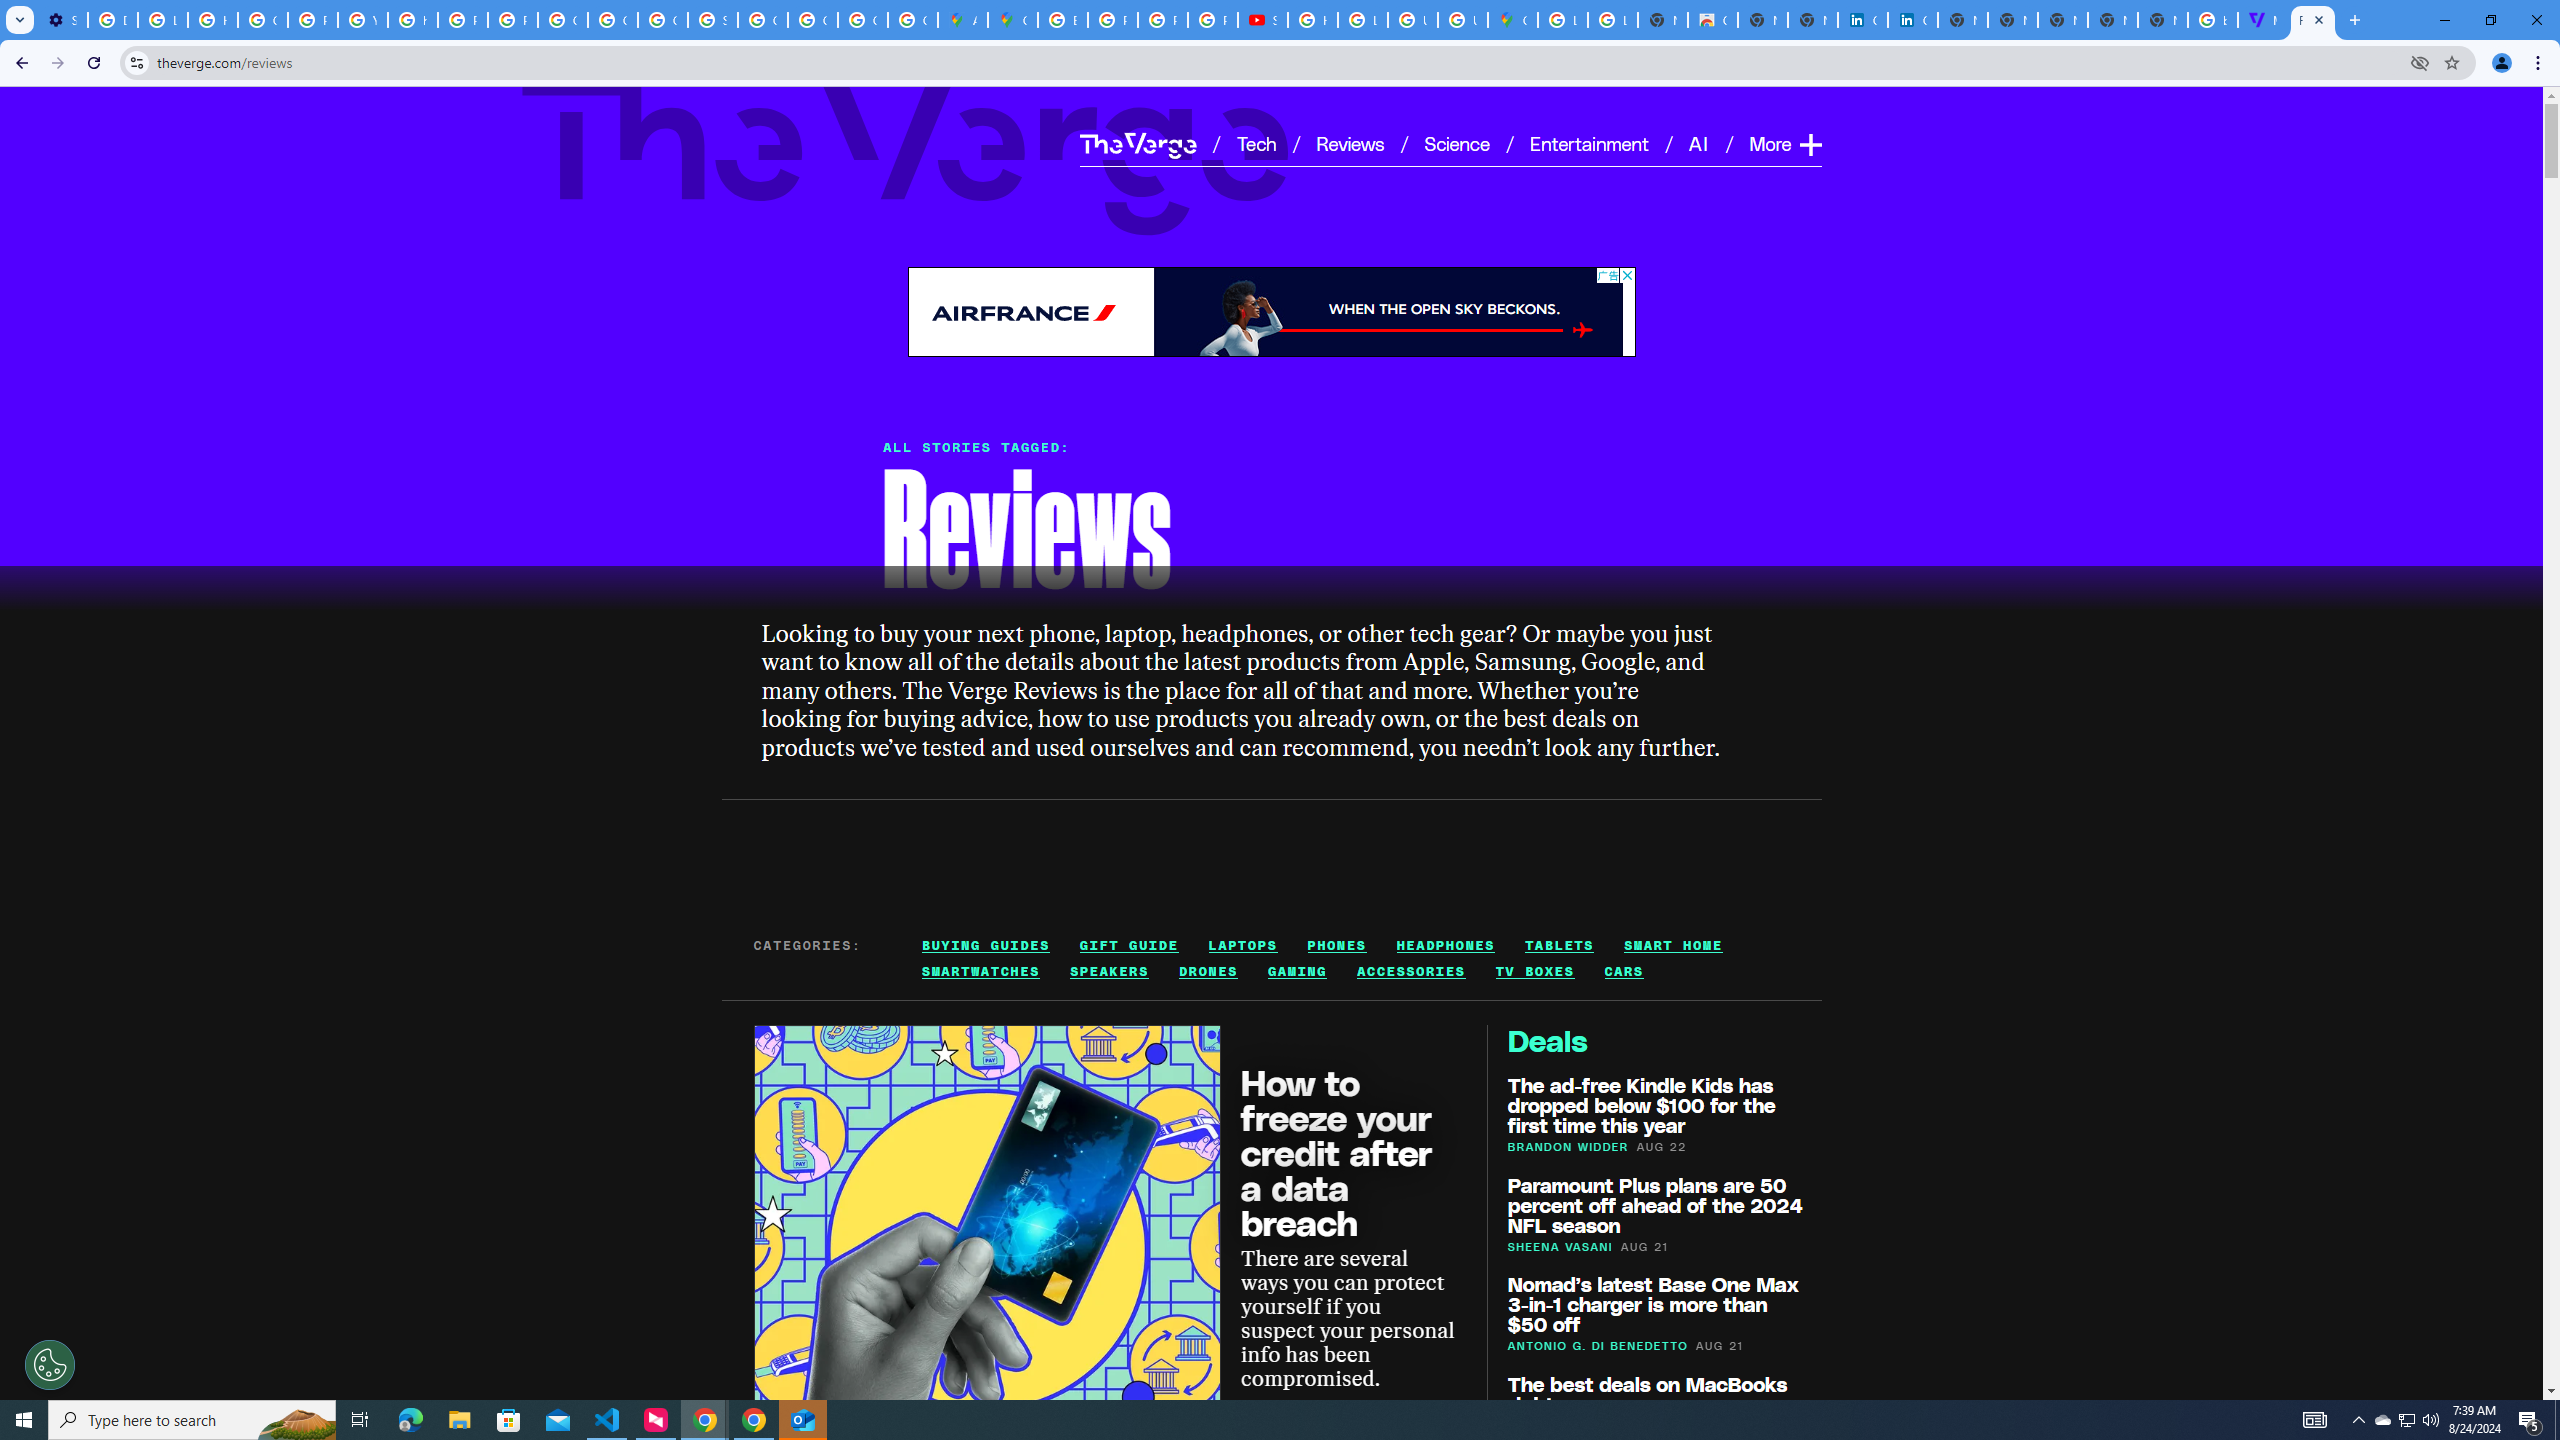 The height and width of the screenshot is (1440, 2560). Describe the element at coordinates (1547, 1040) in the screenshot. I see `Deals` at that location.